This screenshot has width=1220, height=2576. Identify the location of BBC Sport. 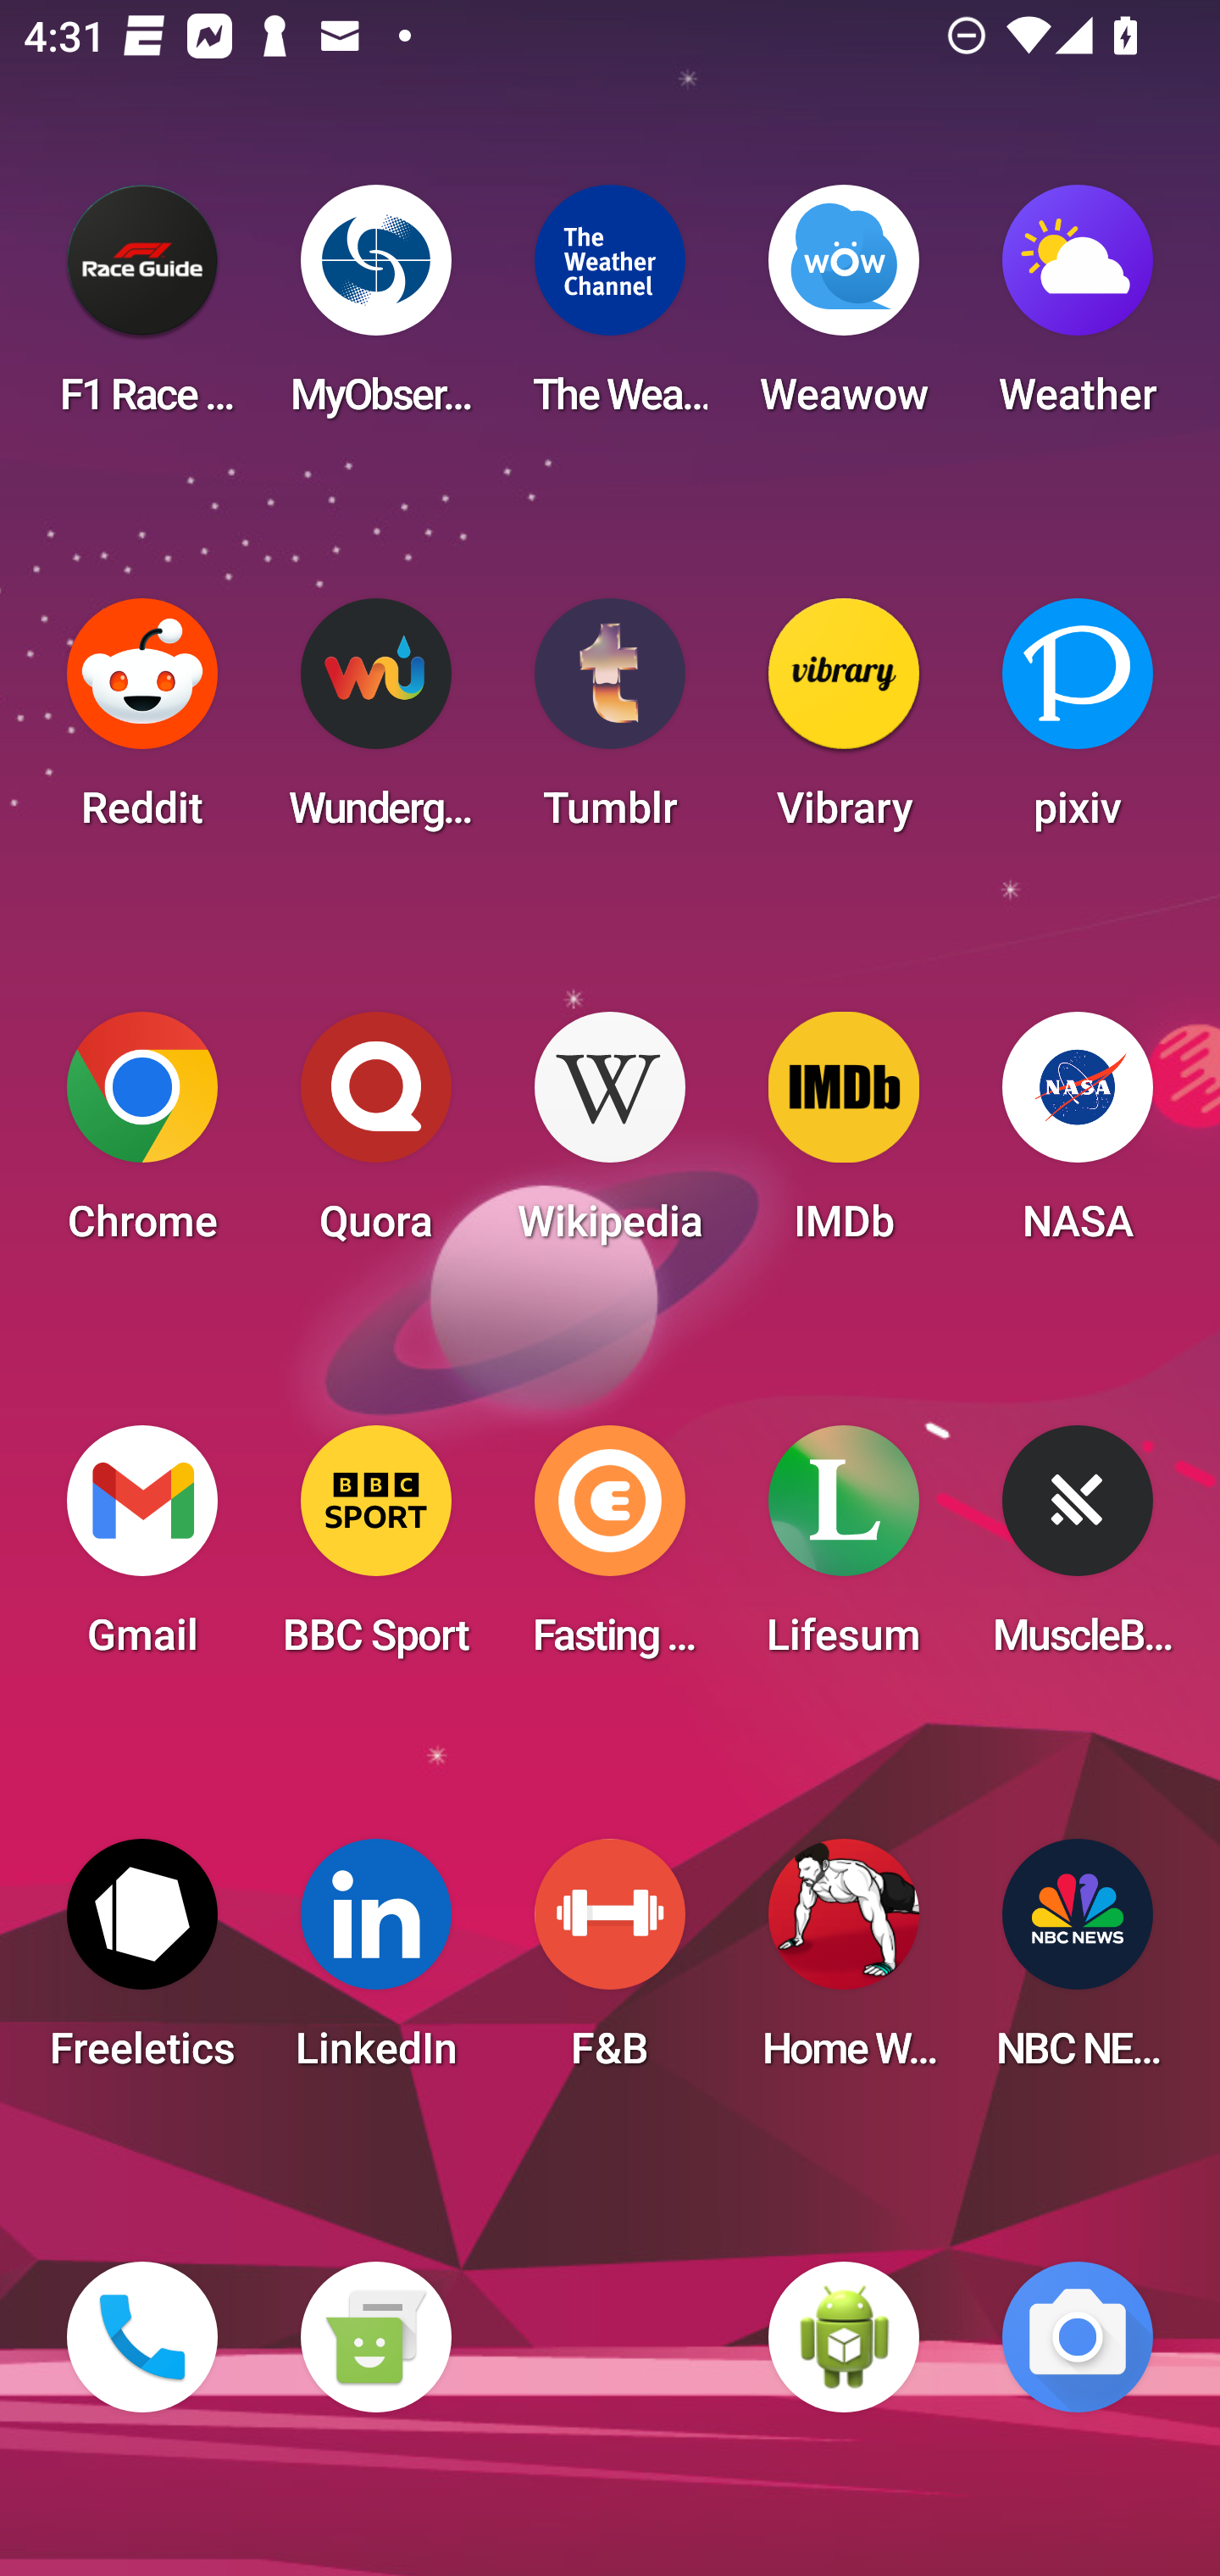
(375, 1551).